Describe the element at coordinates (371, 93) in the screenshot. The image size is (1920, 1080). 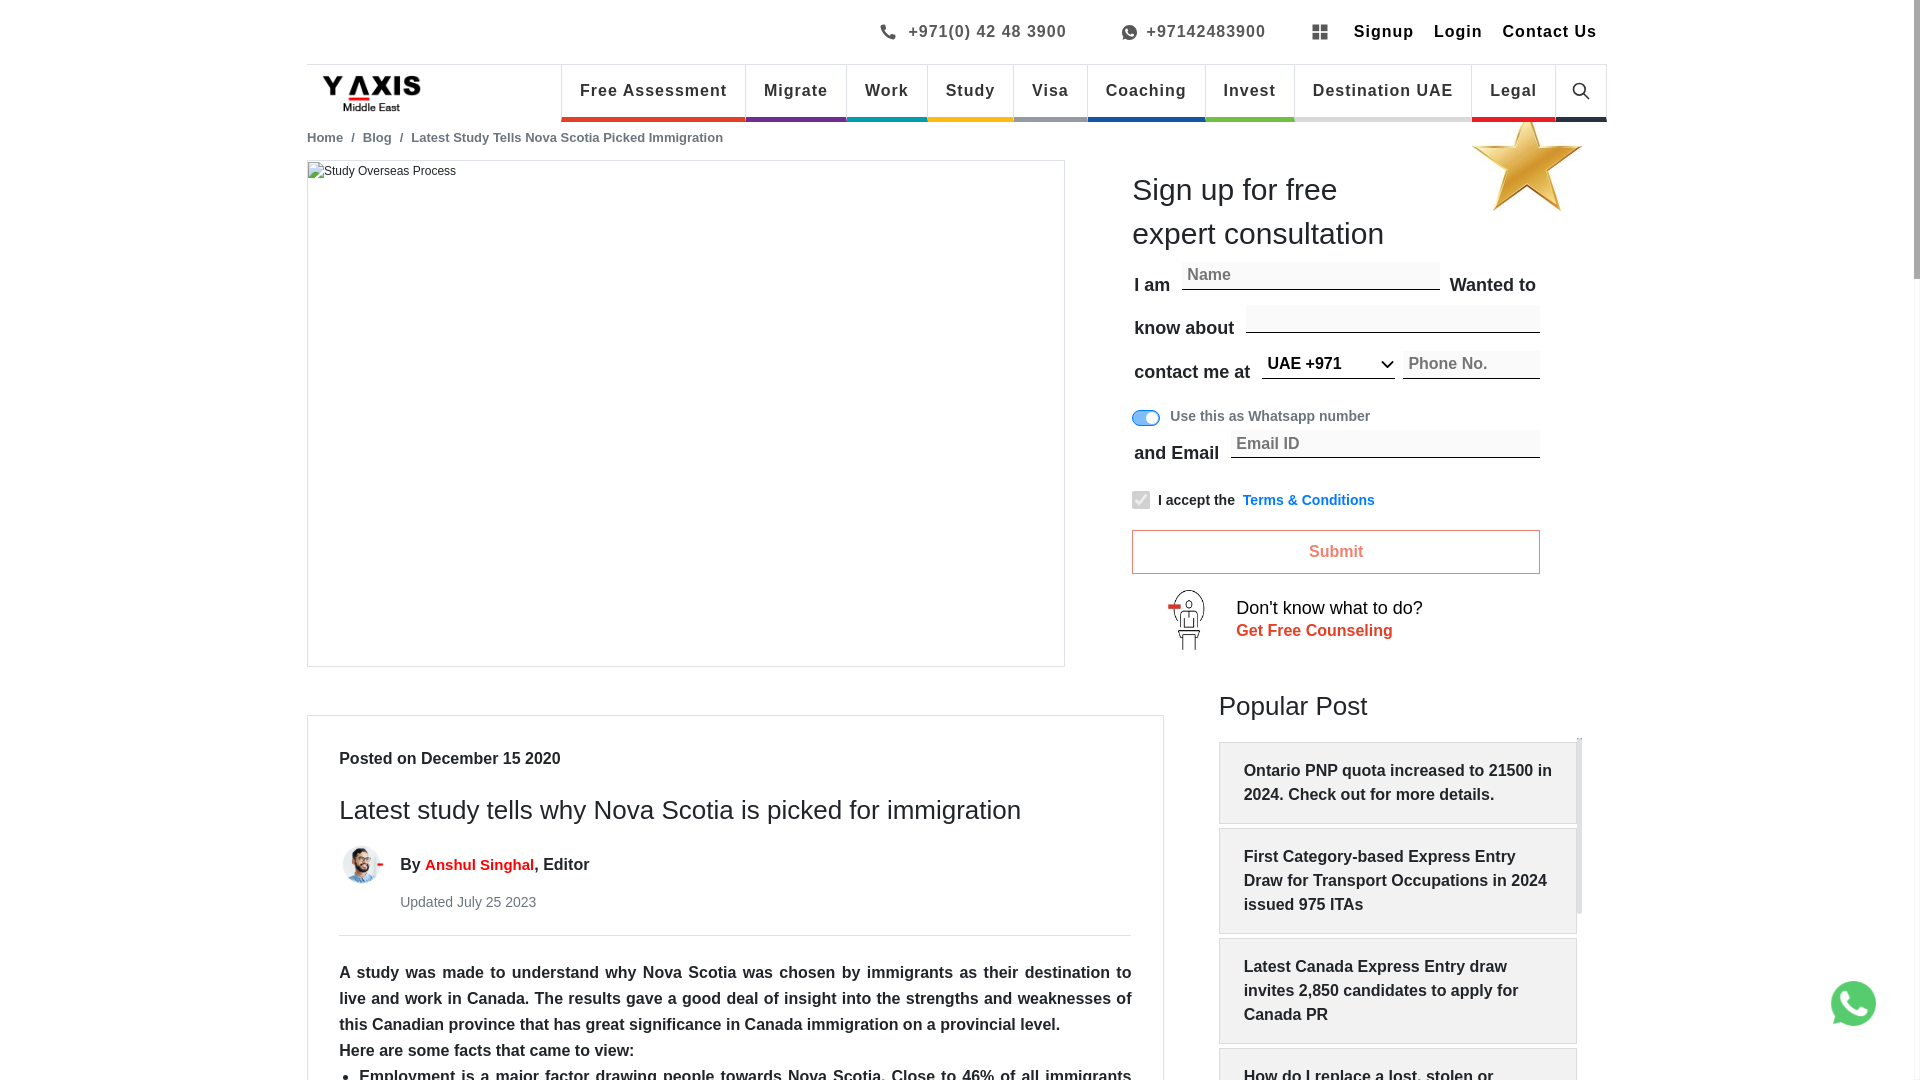
I see `Y-axis Logo` at that location.